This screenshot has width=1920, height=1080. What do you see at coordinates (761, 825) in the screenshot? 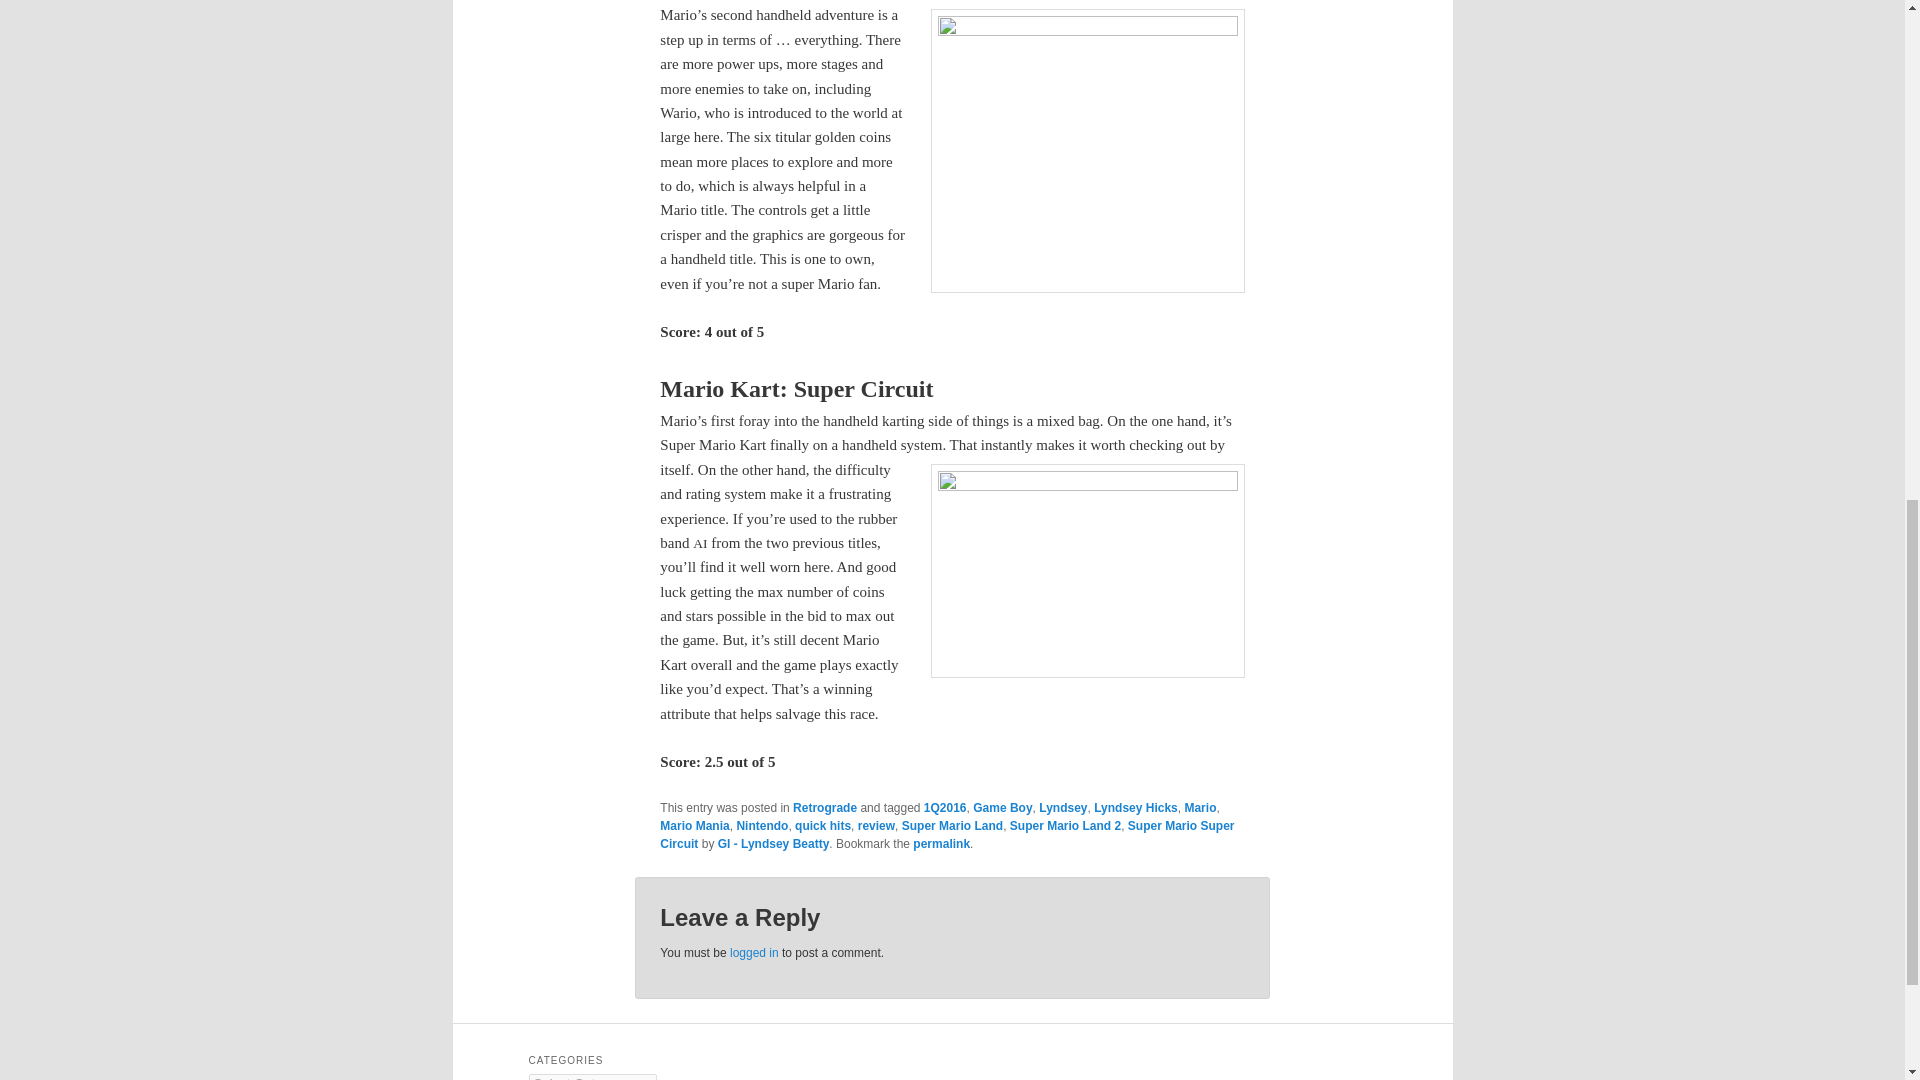
I see `Nintendo` at bounding box center [761, 825].